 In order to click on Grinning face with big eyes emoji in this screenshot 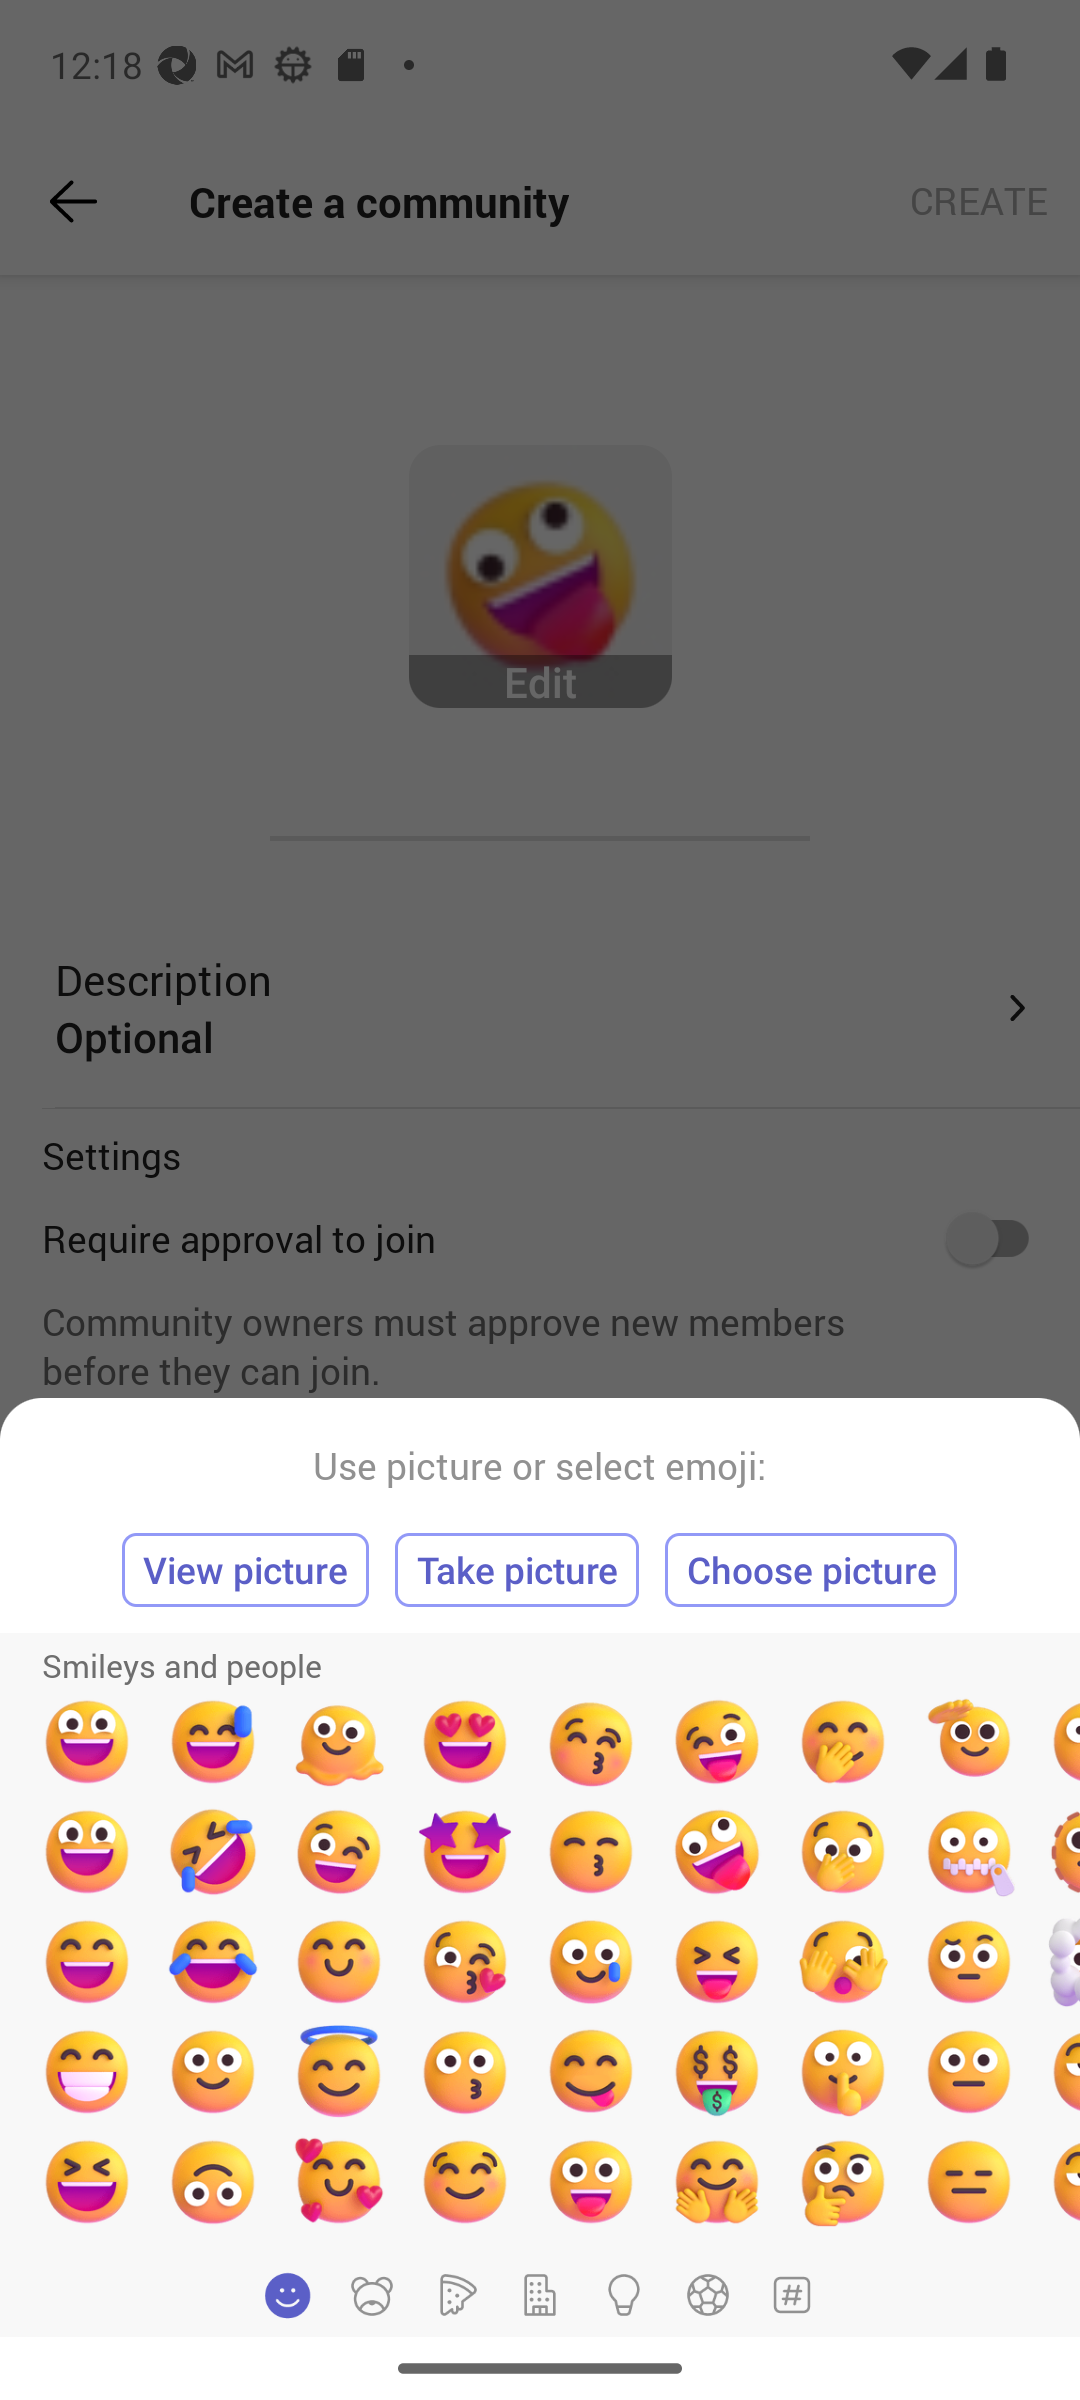, I will do `click(86, 1742)`.